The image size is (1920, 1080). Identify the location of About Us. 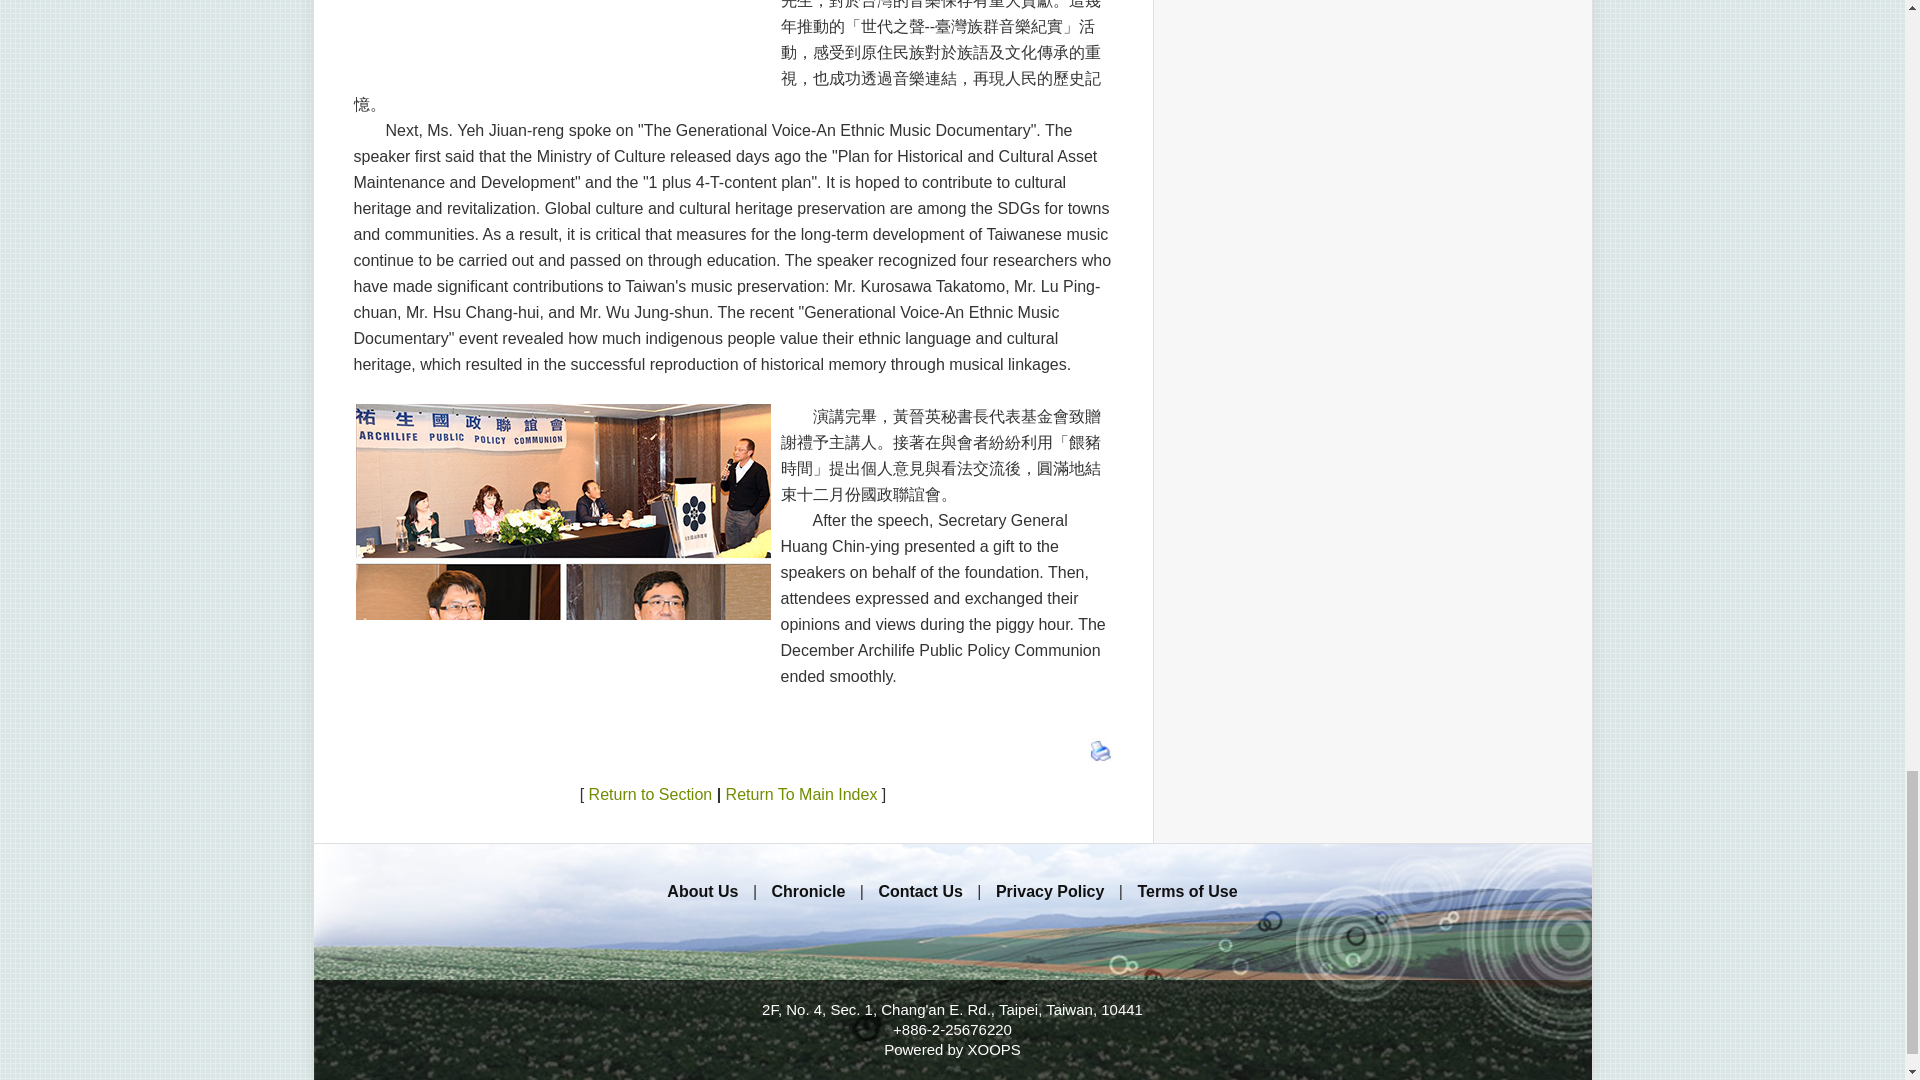
(702, 891).